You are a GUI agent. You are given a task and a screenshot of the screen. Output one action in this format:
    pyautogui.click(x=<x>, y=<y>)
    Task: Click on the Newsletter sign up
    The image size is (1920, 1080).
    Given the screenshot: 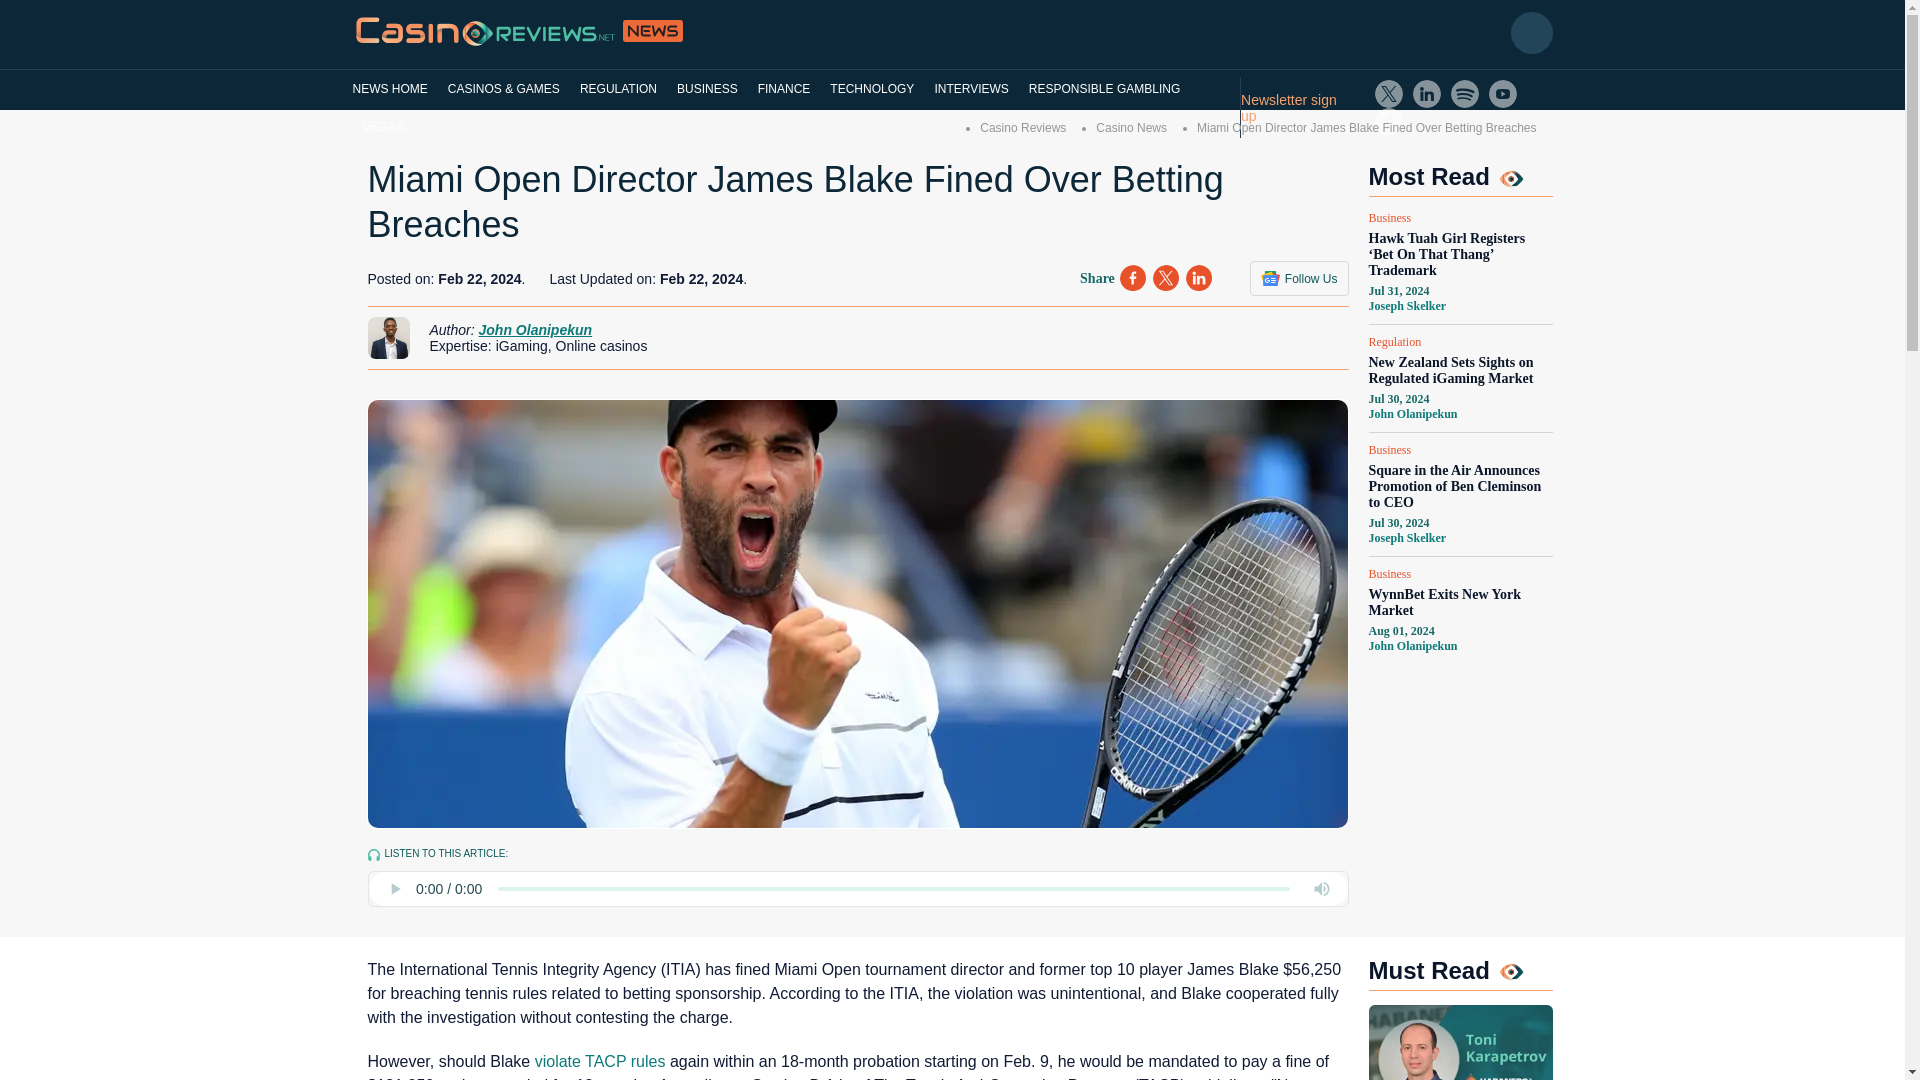 What is the action you would take?
    pyautogui.click(x=1298, y=108)
    